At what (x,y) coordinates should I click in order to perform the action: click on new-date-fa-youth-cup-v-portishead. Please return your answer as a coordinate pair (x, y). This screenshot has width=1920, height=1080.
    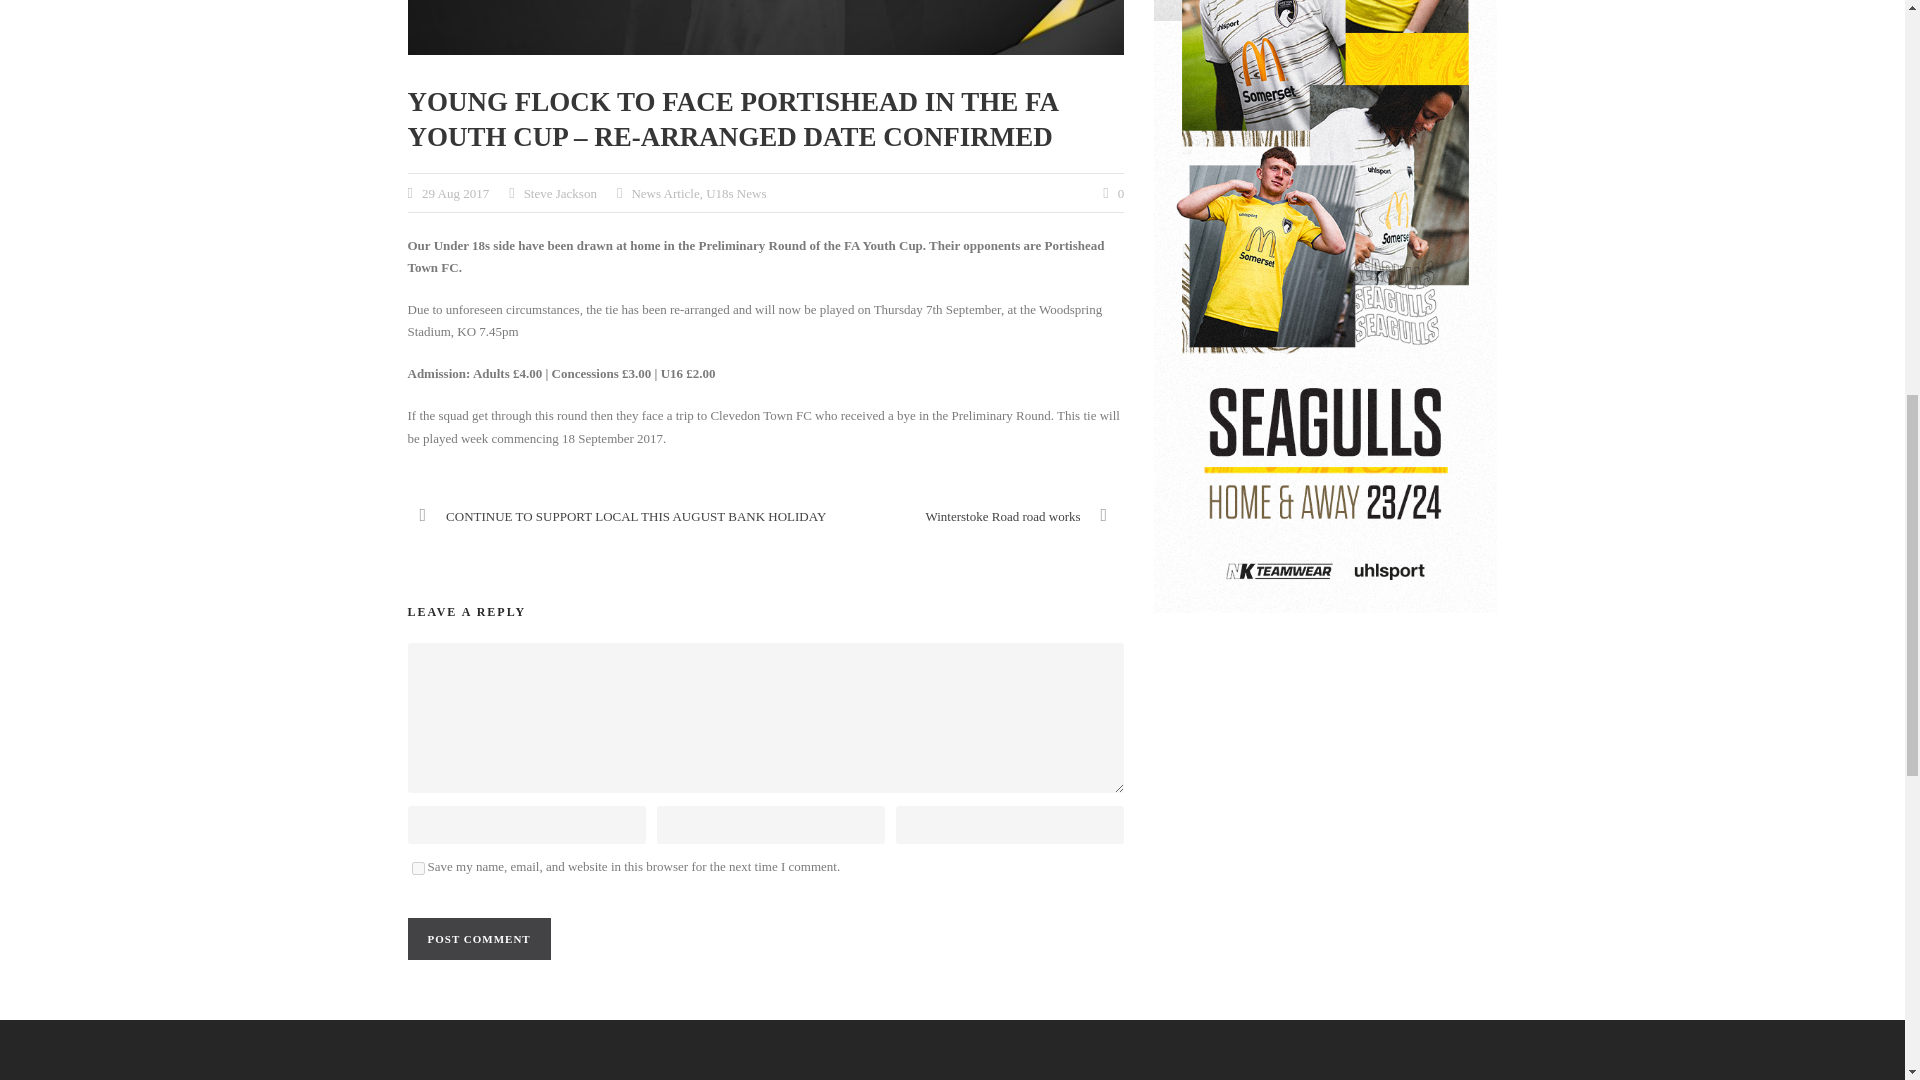
    Looking at the image, I should click on (766, 28).